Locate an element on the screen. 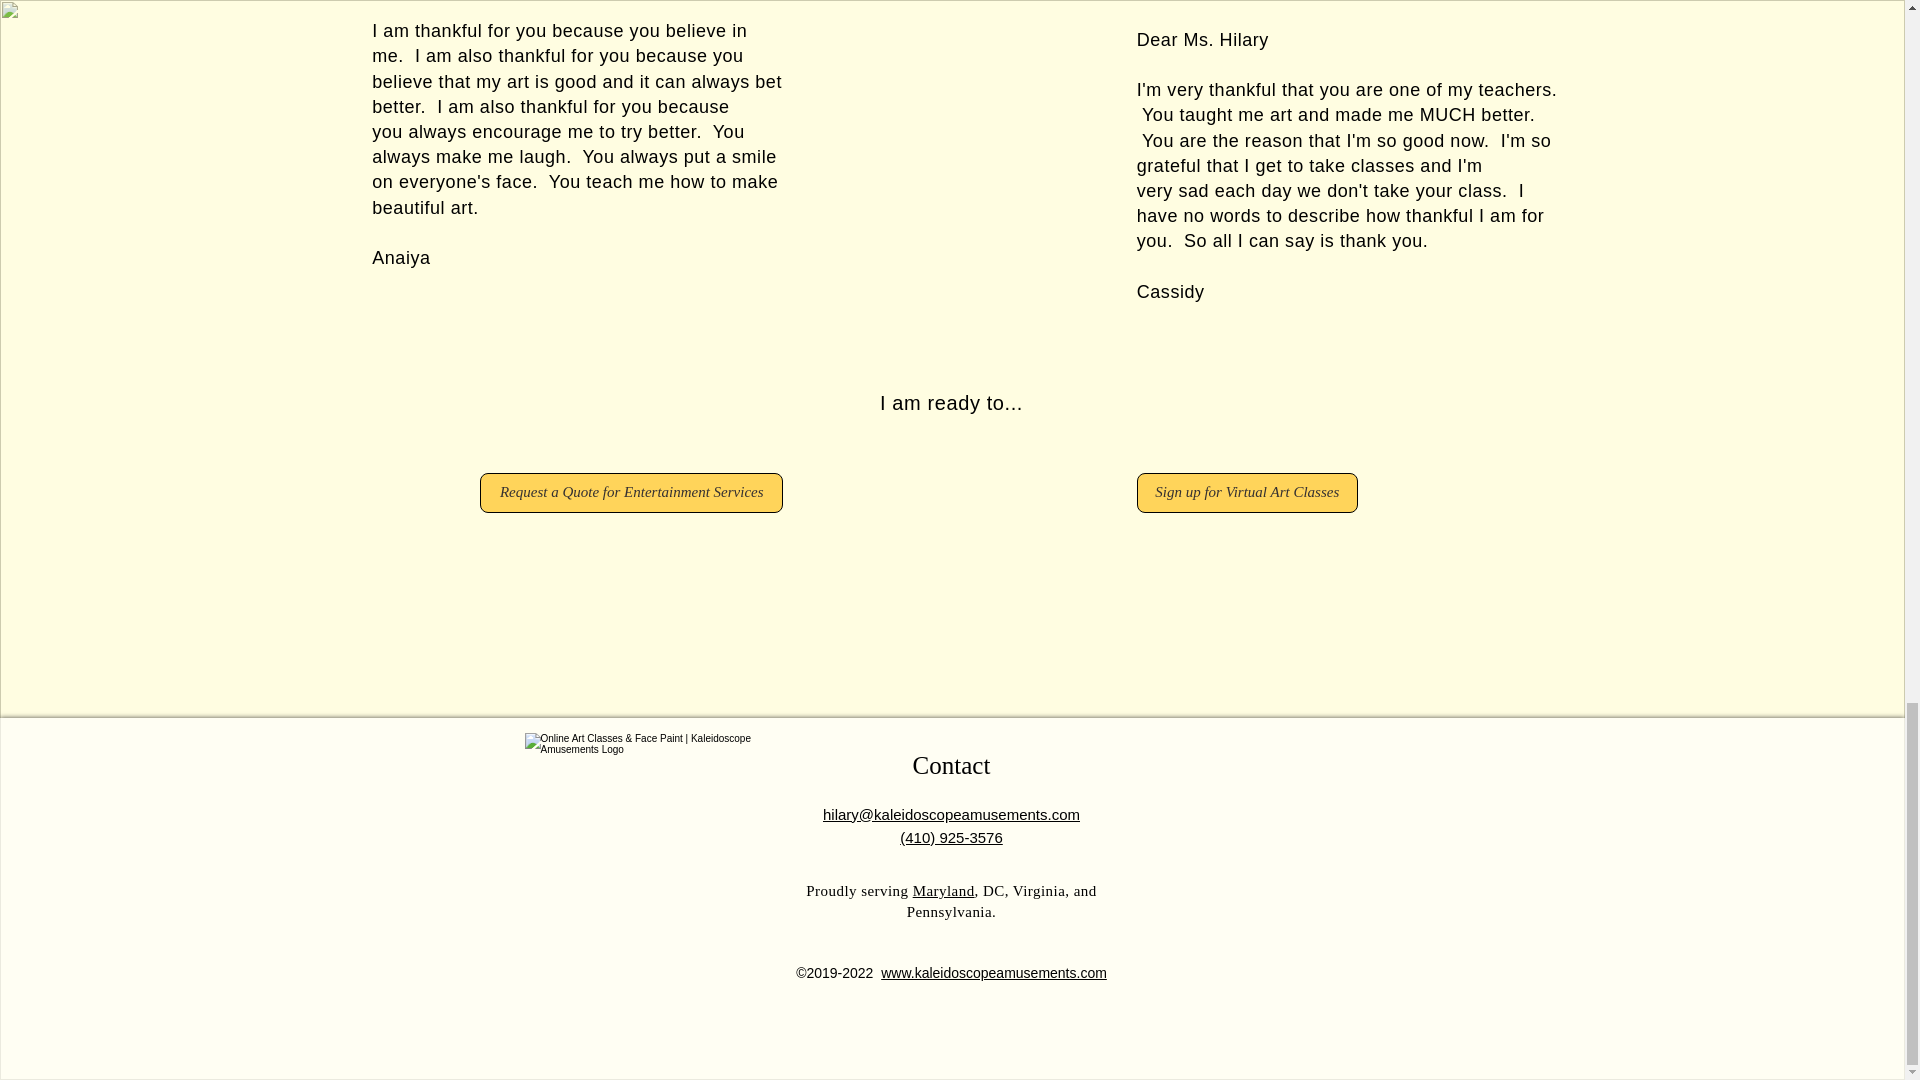 The width and height of the screenshot is (1920, 1080). Maryland is located at coordinates (944, 890).